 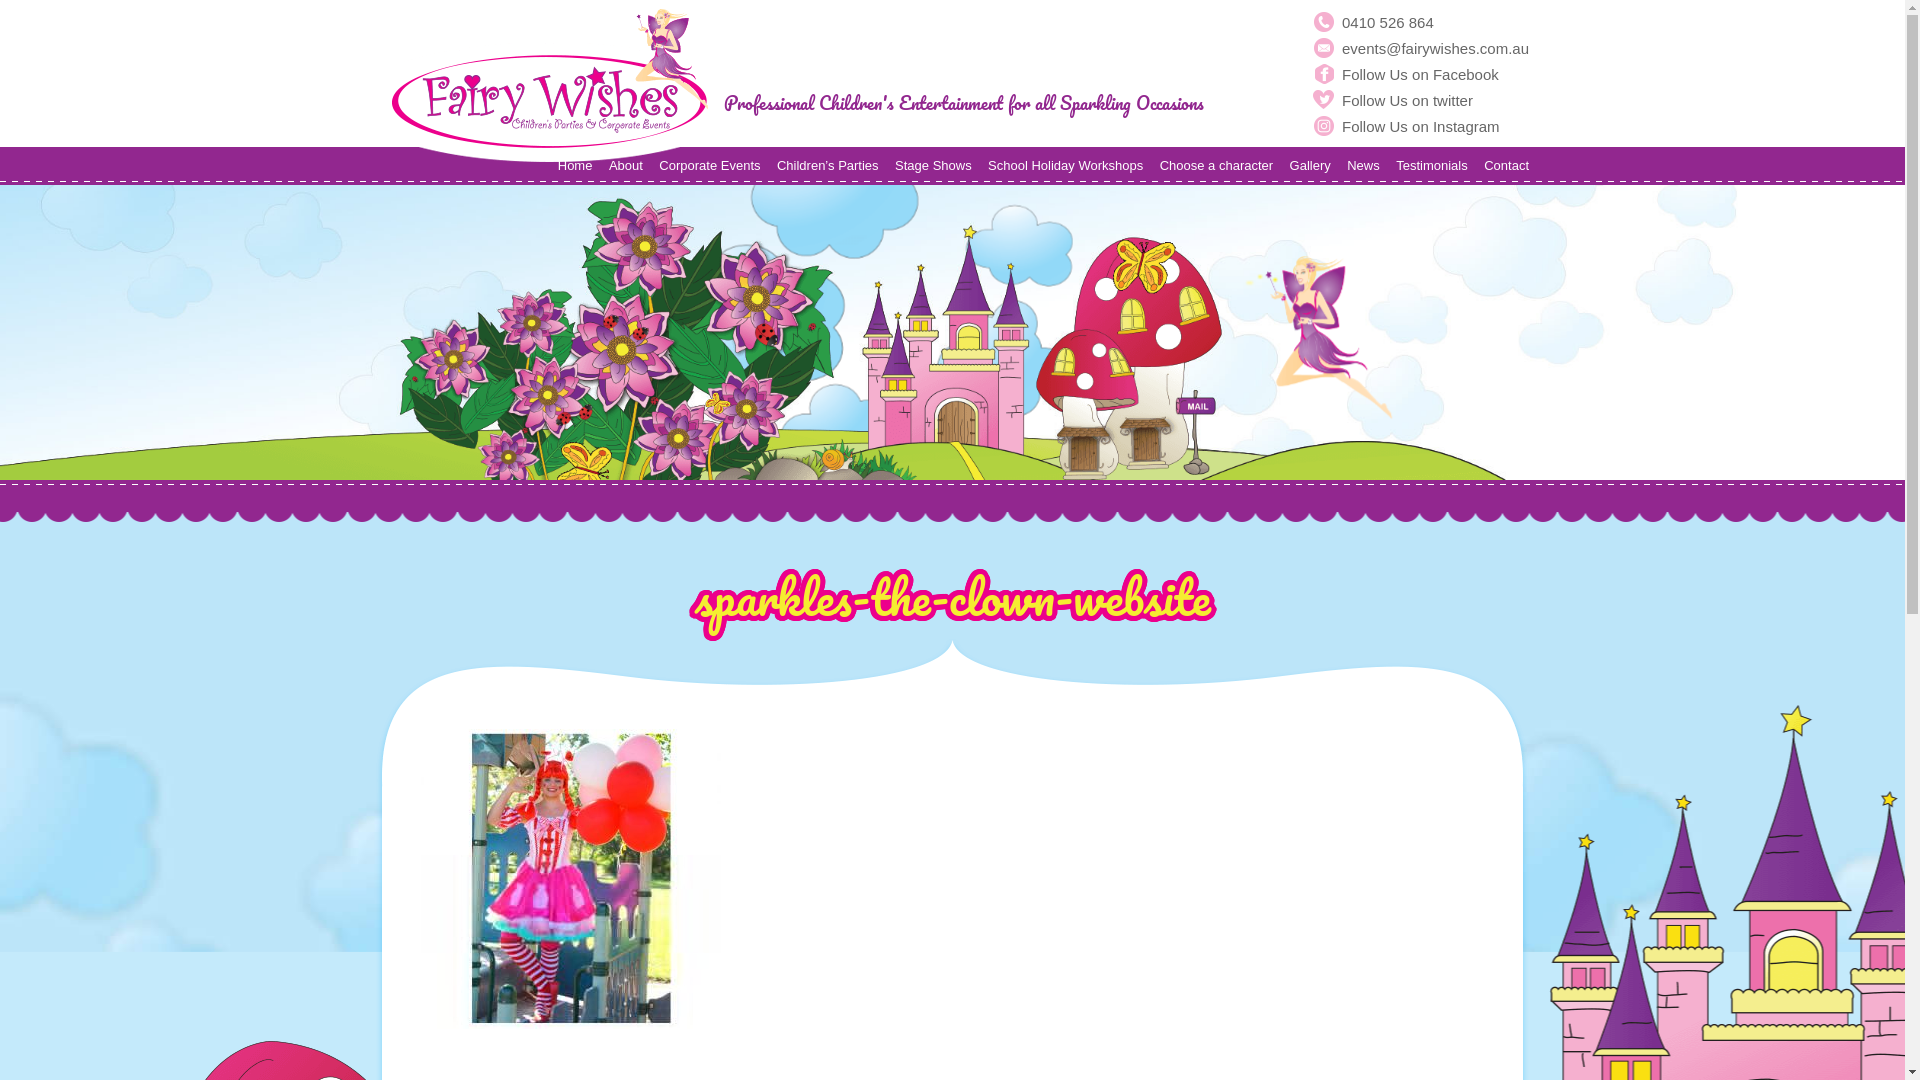 What do you see at coordinates (576, 166) in the screenshot?
I see `Home` at bounding box center [576, 166].